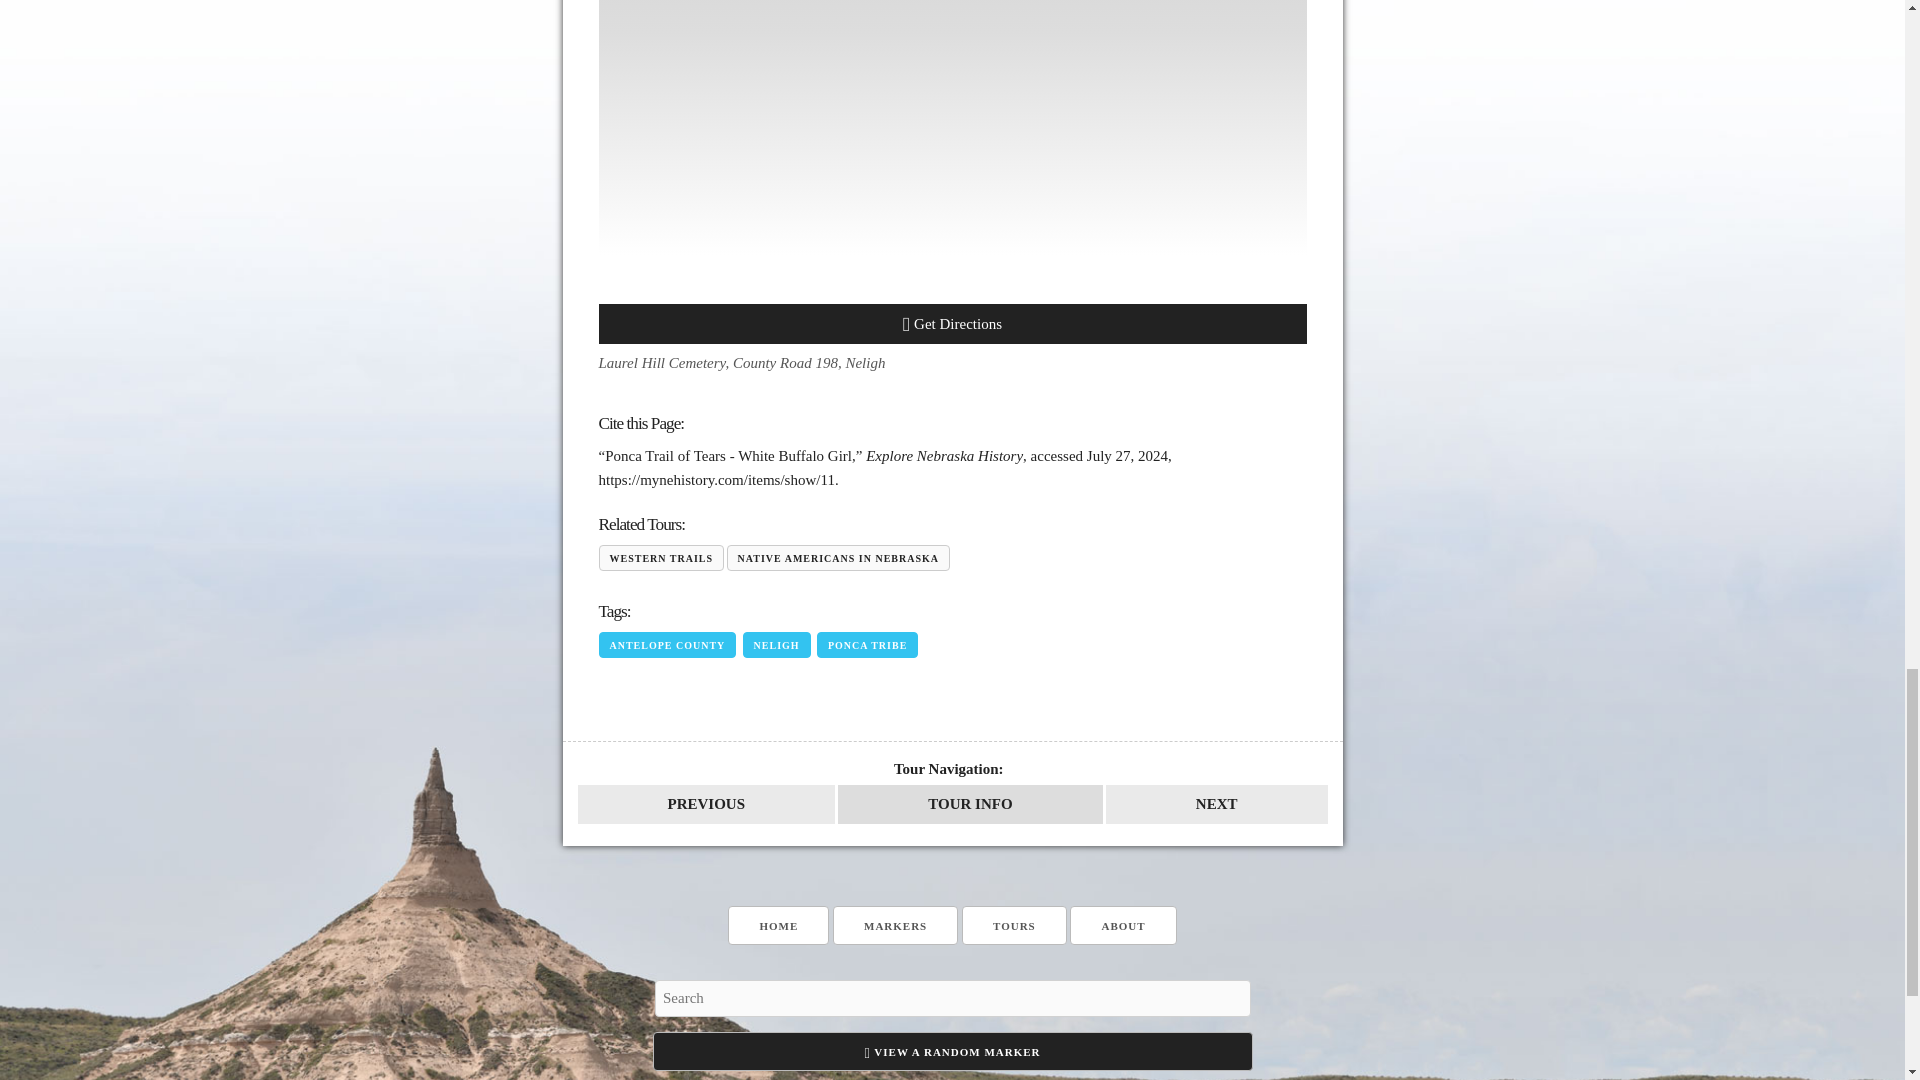  I want to click on HOME, so click(778, 926).